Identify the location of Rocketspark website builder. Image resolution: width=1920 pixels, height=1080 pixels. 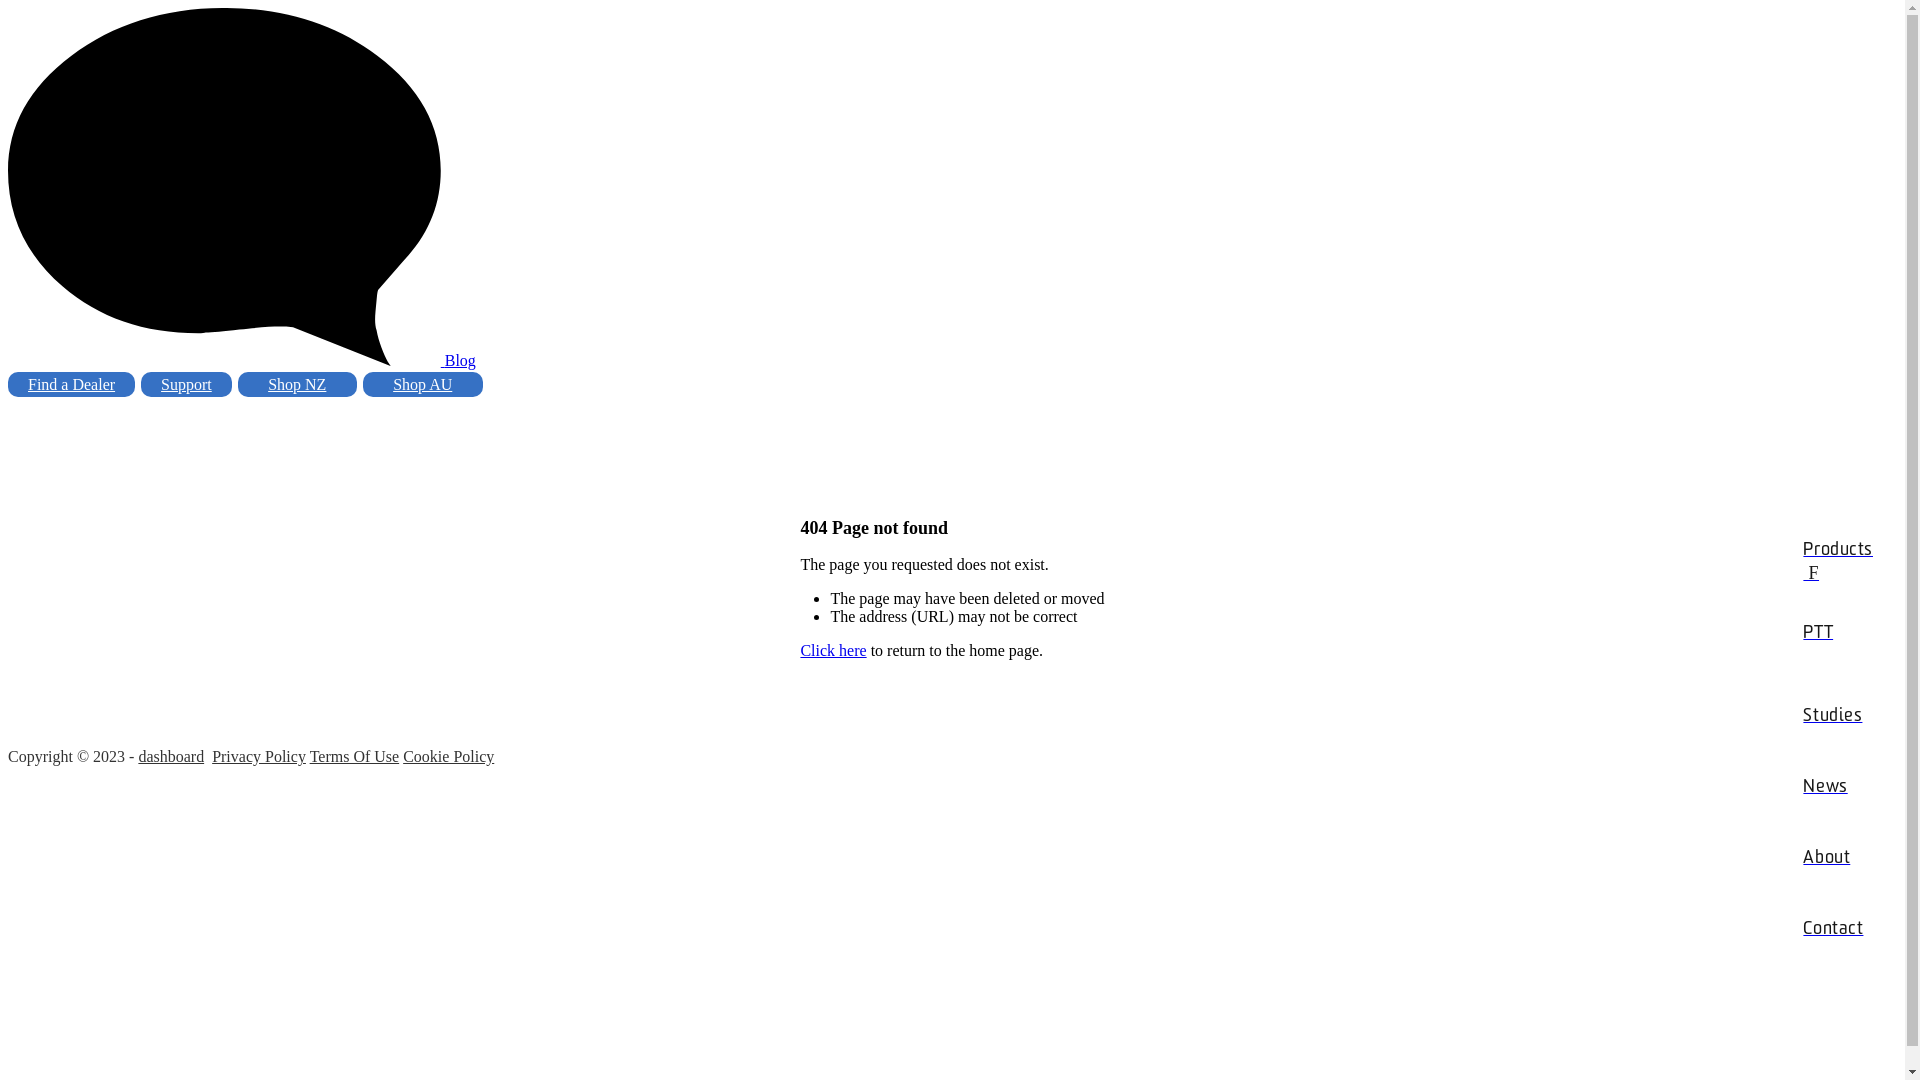
(1797, 764).